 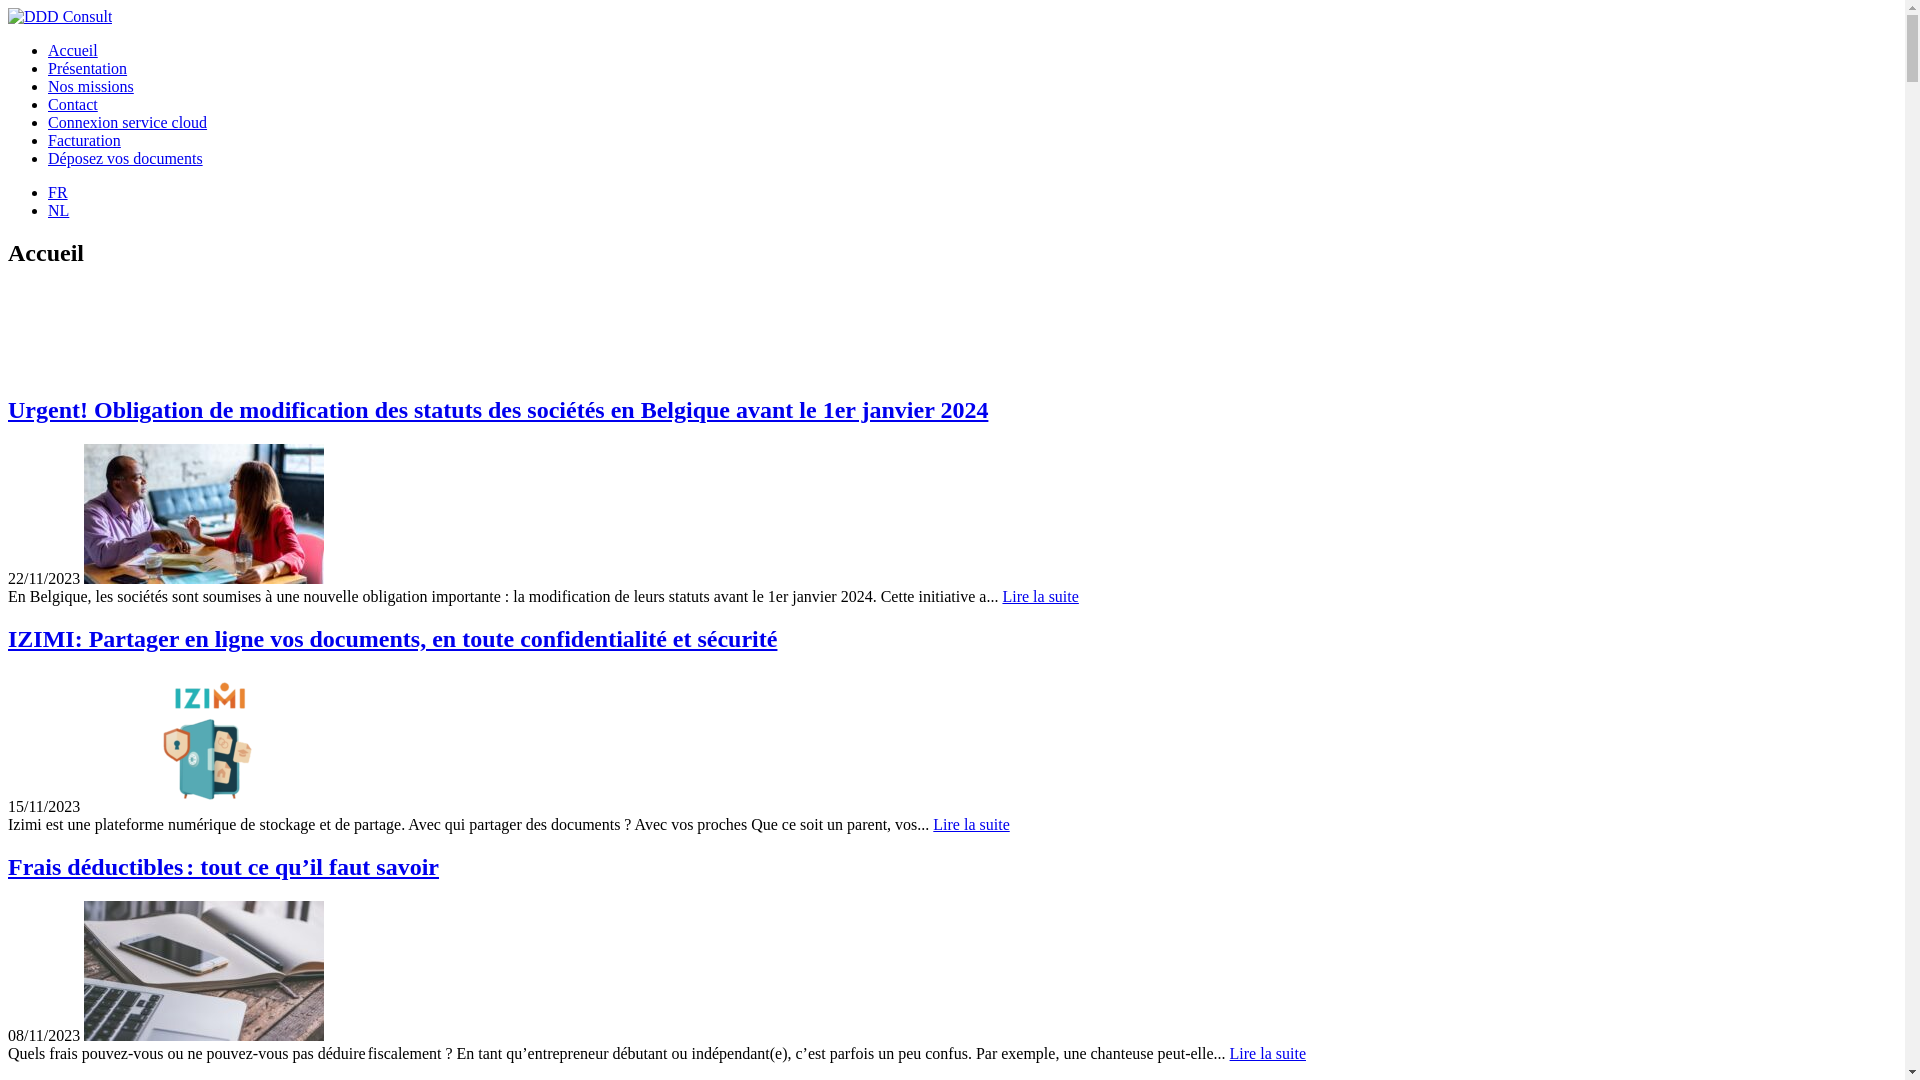 What do you see at coordinates (1040, 596) in the screenshot?
I see `Lire la suite` at bounding box center [1040, 596].